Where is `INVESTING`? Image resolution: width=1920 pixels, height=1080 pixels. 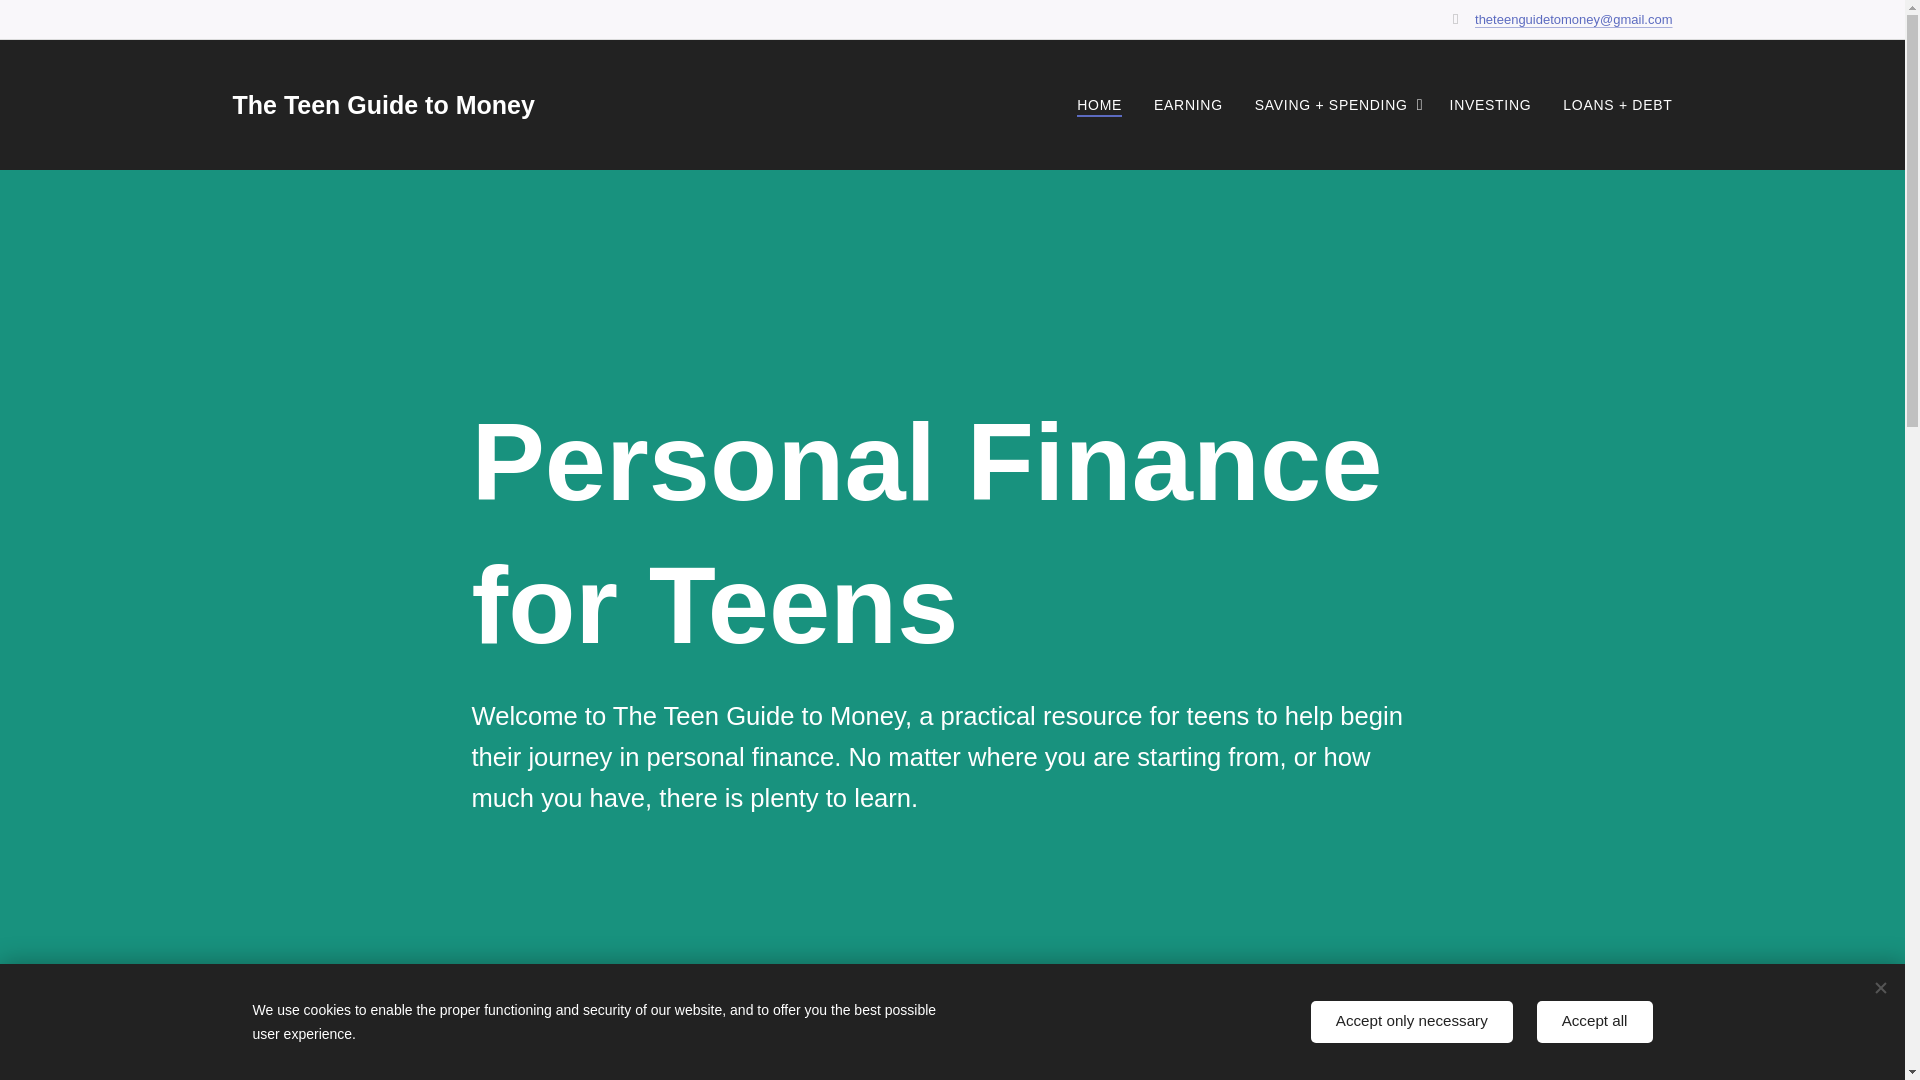
INVESTING is located at coordinates (1490, 104).